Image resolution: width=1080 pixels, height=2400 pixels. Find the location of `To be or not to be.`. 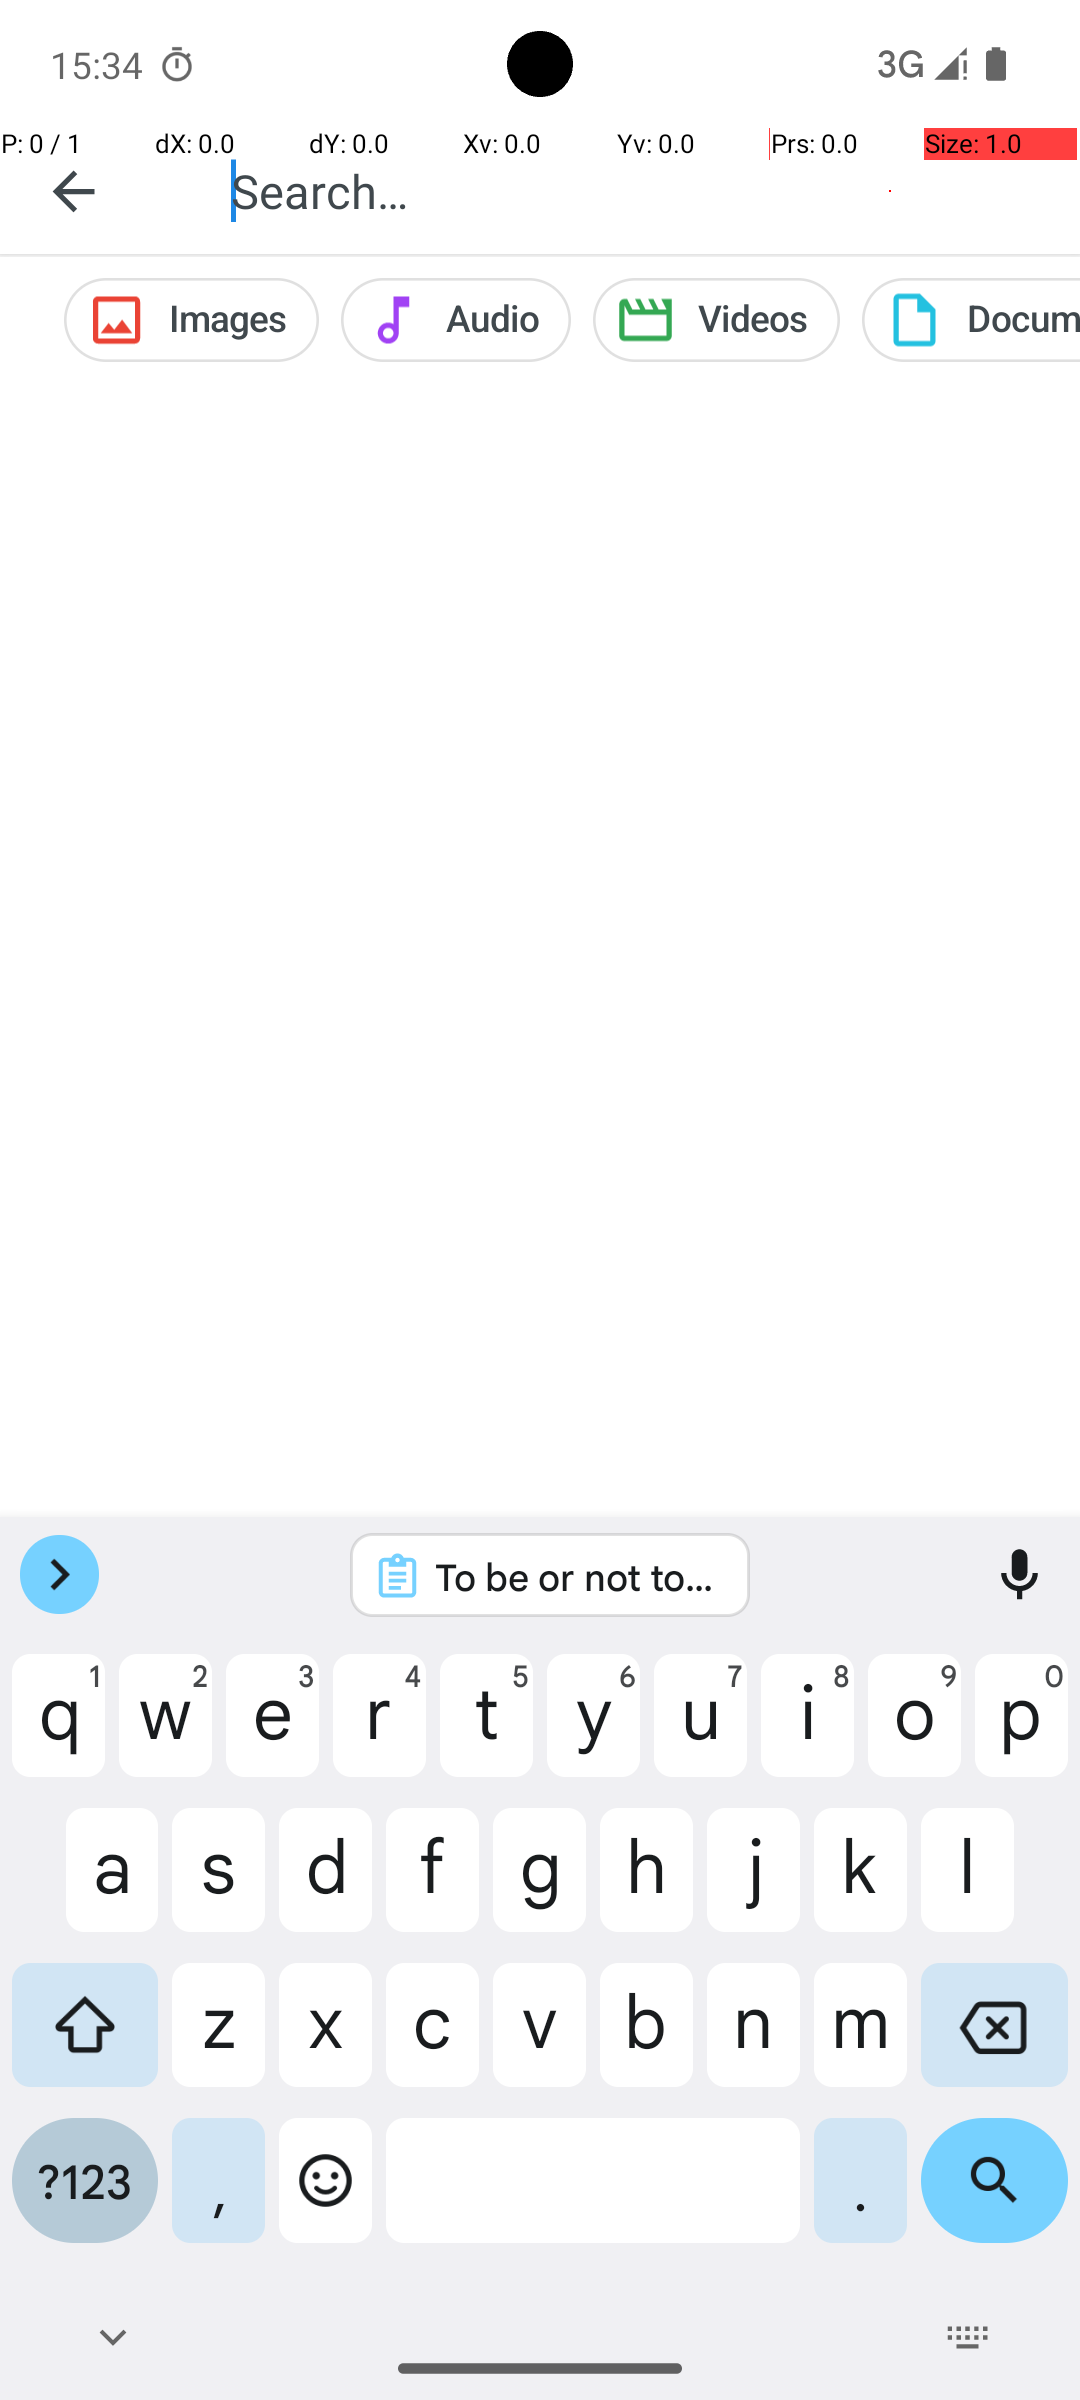

To be or not to be. is located at coordinates (576, 1576).